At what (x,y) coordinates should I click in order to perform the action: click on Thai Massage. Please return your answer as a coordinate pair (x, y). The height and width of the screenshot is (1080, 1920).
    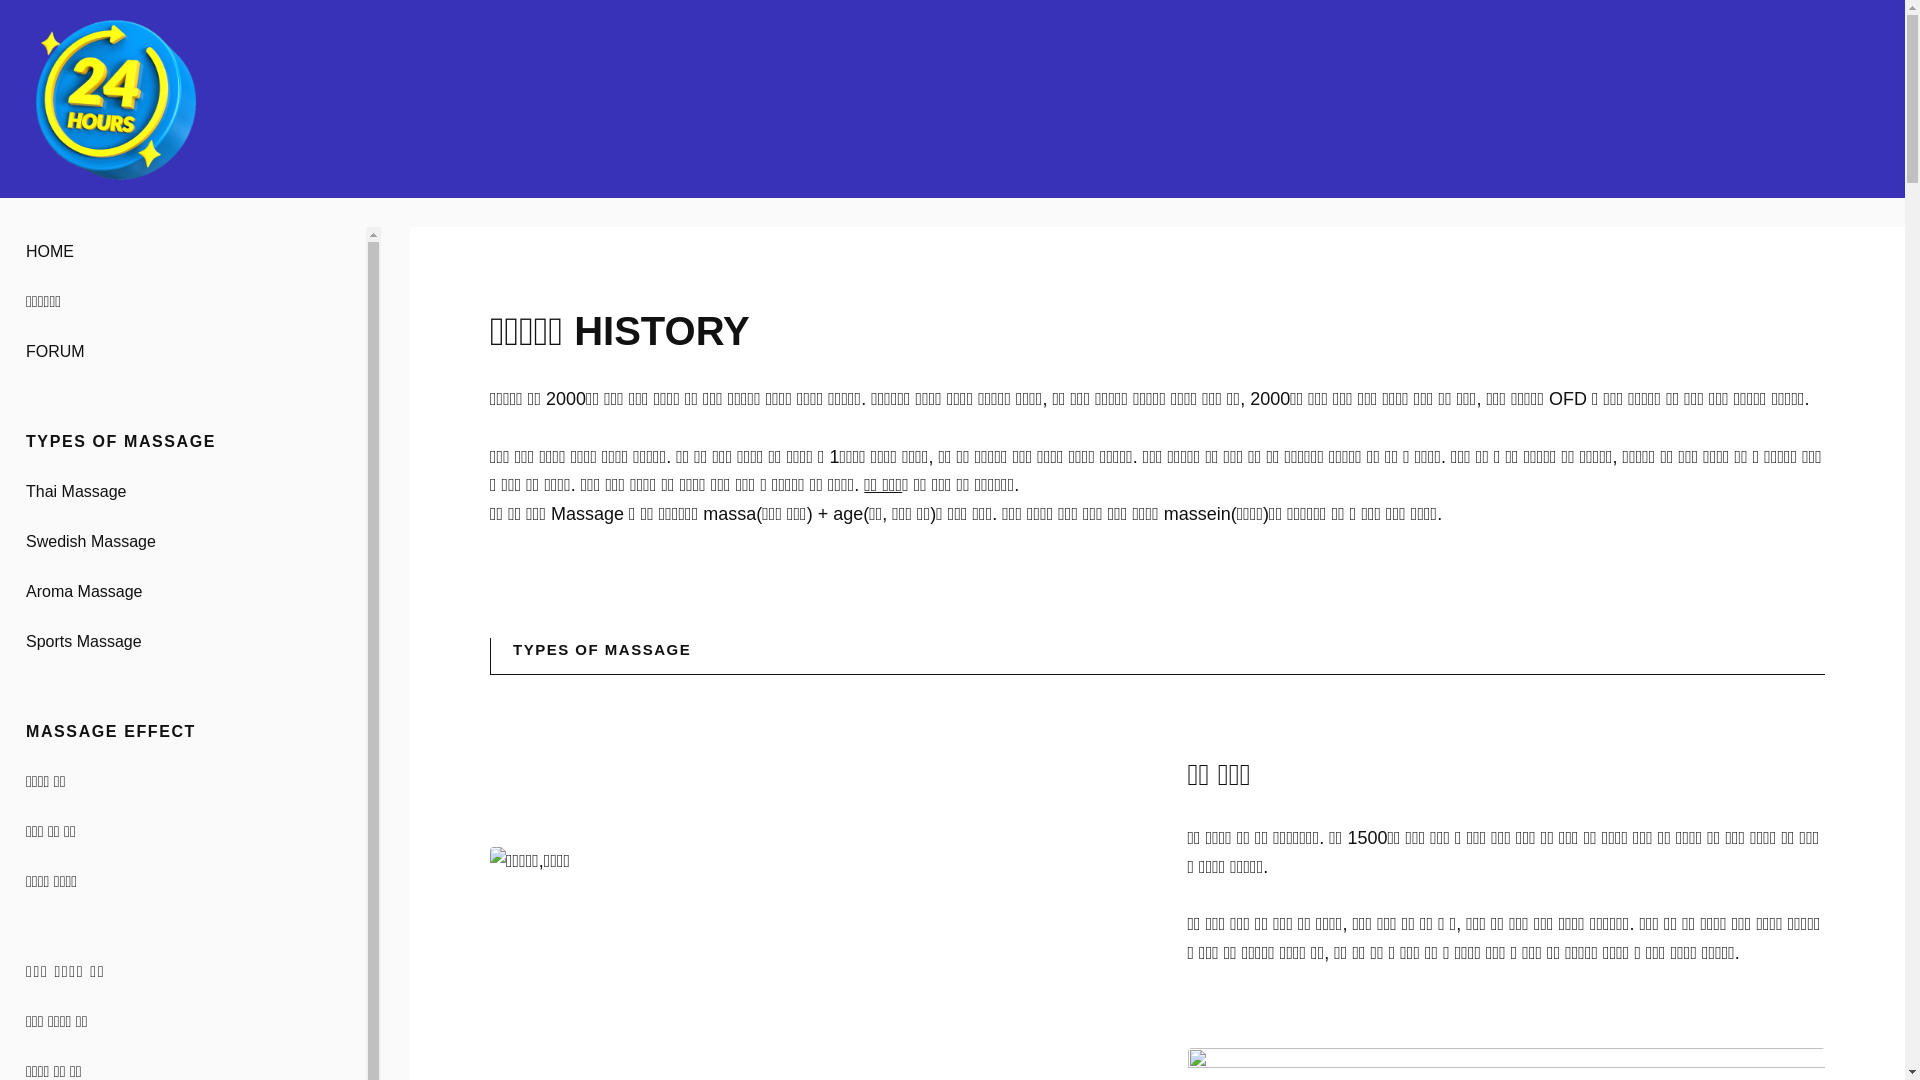
    Looking at the image, I should click on (183, 492).